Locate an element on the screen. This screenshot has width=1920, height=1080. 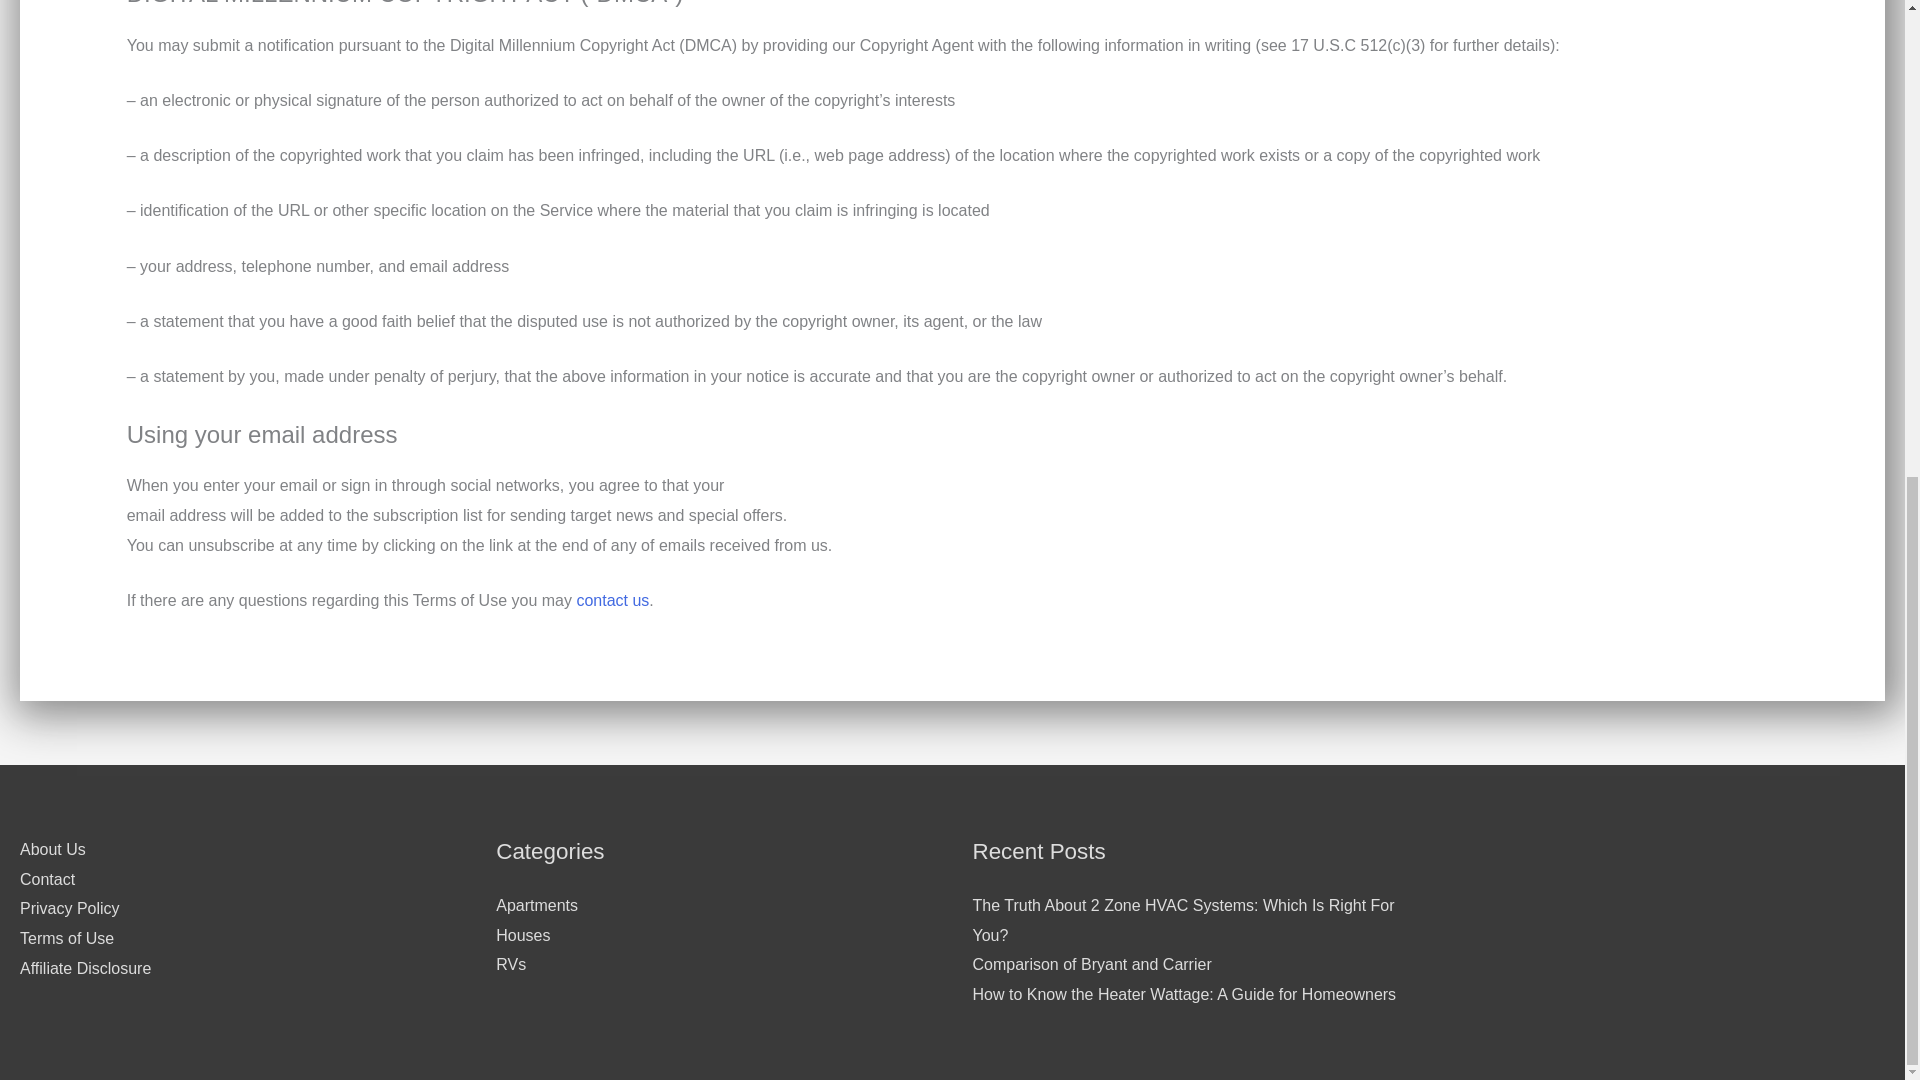
How to Know the Heater Wattage: A Guide for Homeowners is located at coordinates (1183, 994).